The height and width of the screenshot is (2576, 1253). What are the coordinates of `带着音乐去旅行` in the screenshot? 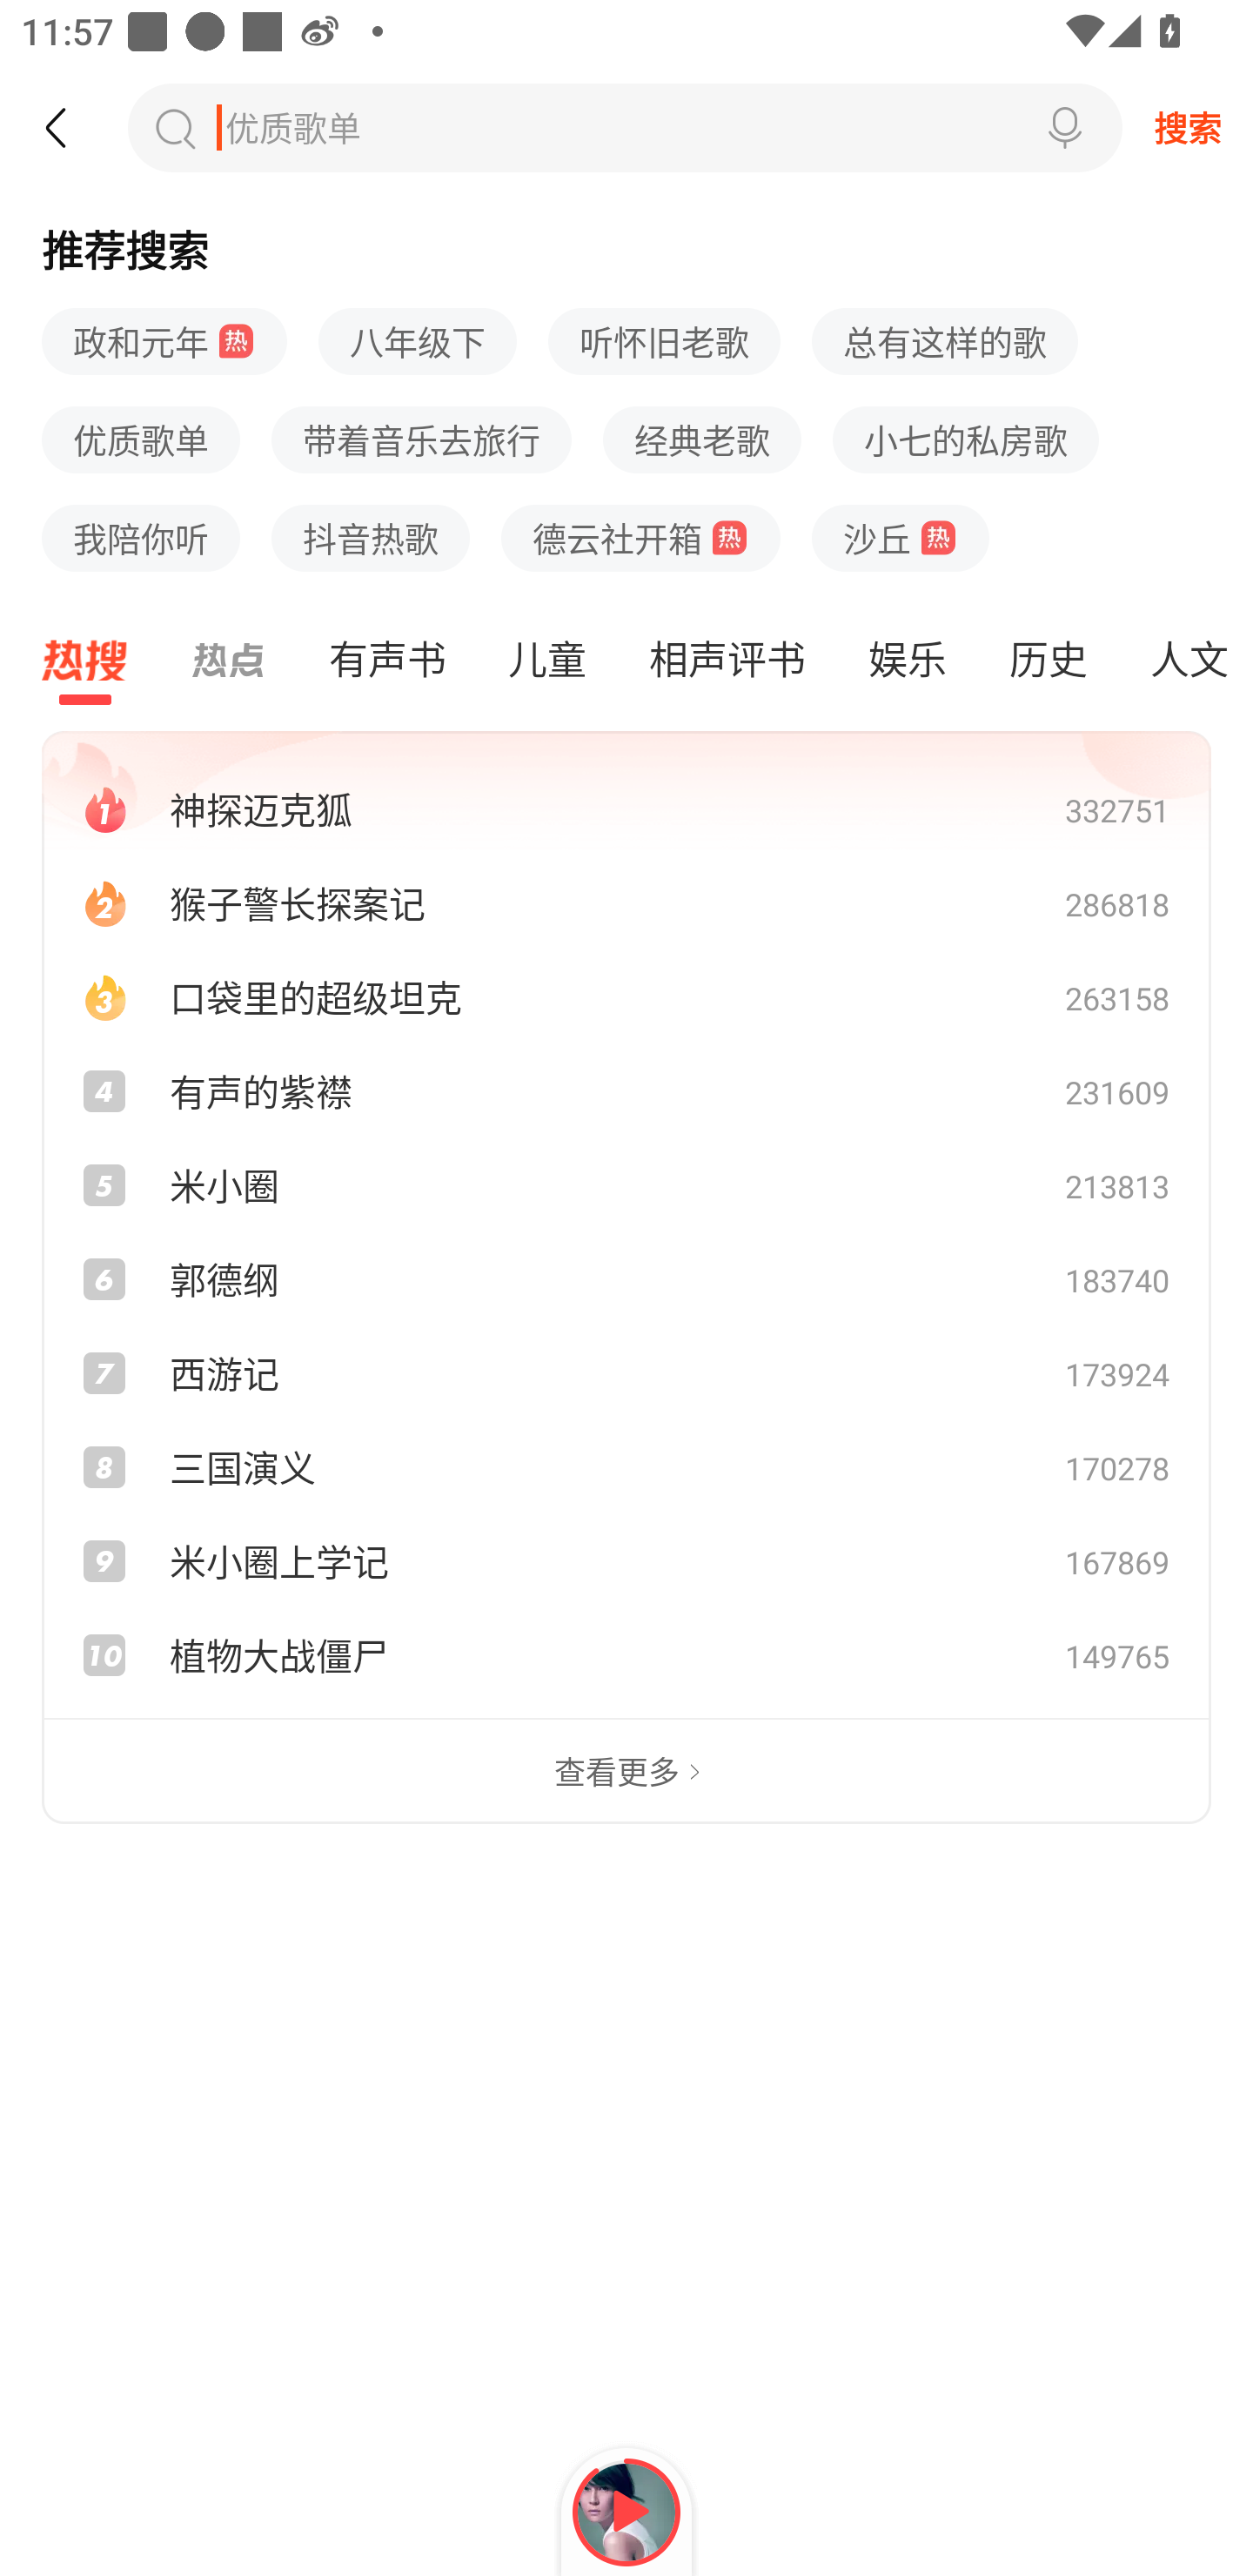 It's located at (421, 440).